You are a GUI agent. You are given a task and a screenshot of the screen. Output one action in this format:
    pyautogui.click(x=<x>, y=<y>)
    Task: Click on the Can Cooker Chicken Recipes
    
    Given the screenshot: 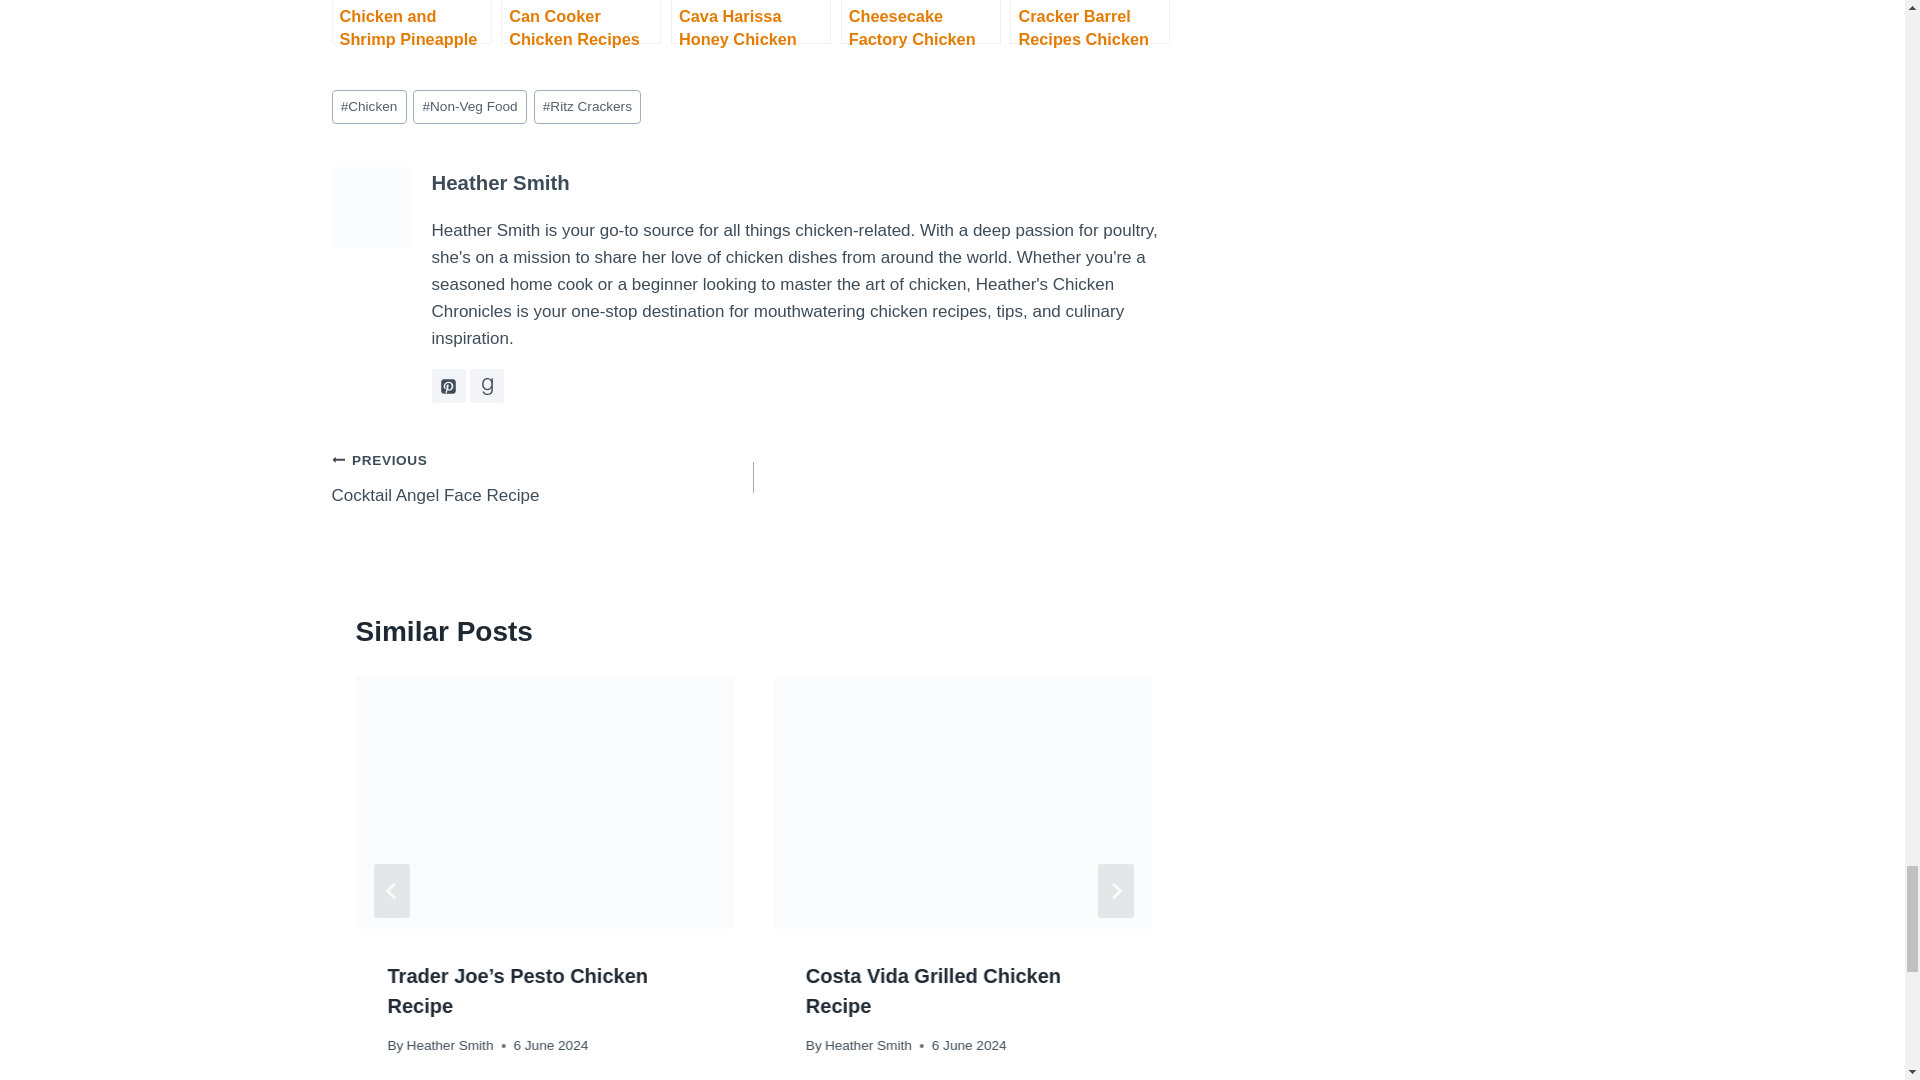 What is the action you would take?
    pyautogui.click(x=580, y=22)
    